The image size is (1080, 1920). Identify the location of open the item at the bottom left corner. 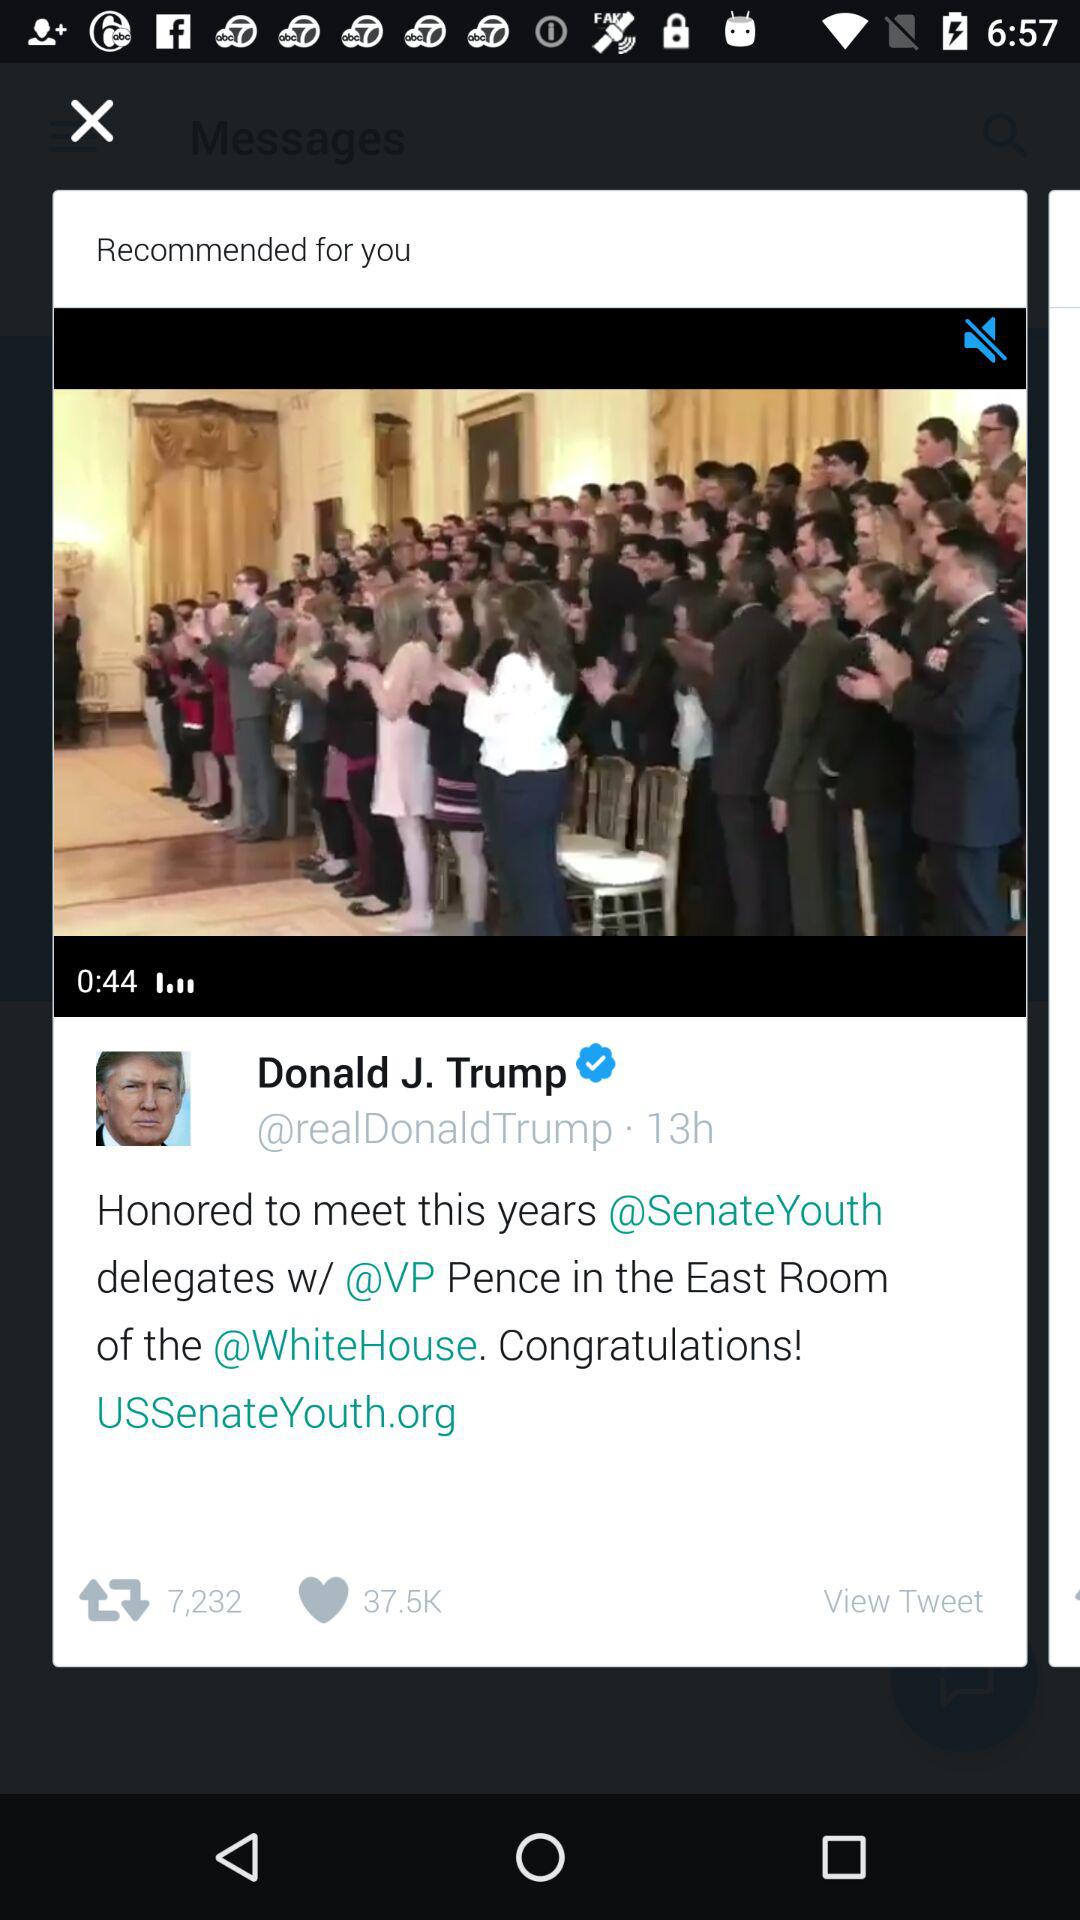
(158, 1600).